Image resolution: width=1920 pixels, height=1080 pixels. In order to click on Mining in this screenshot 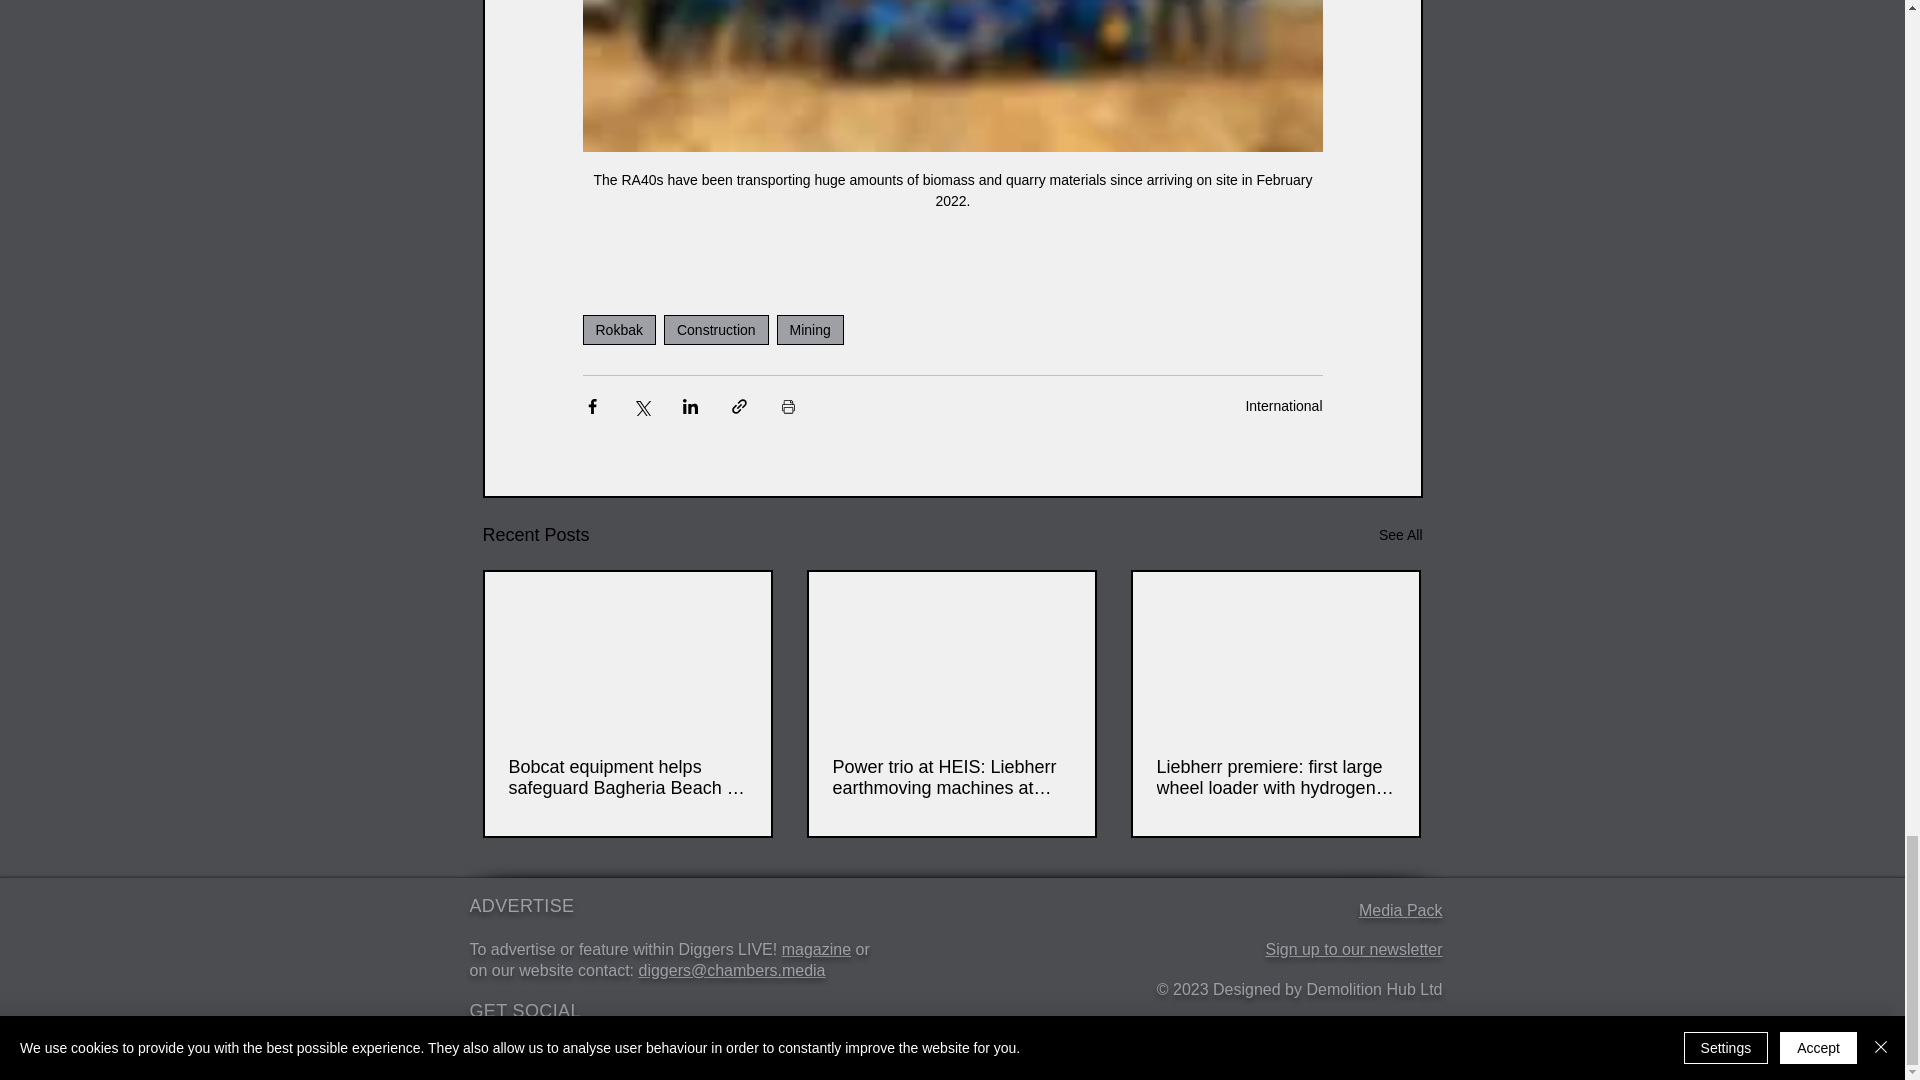, I will do `click(810, 330)`.